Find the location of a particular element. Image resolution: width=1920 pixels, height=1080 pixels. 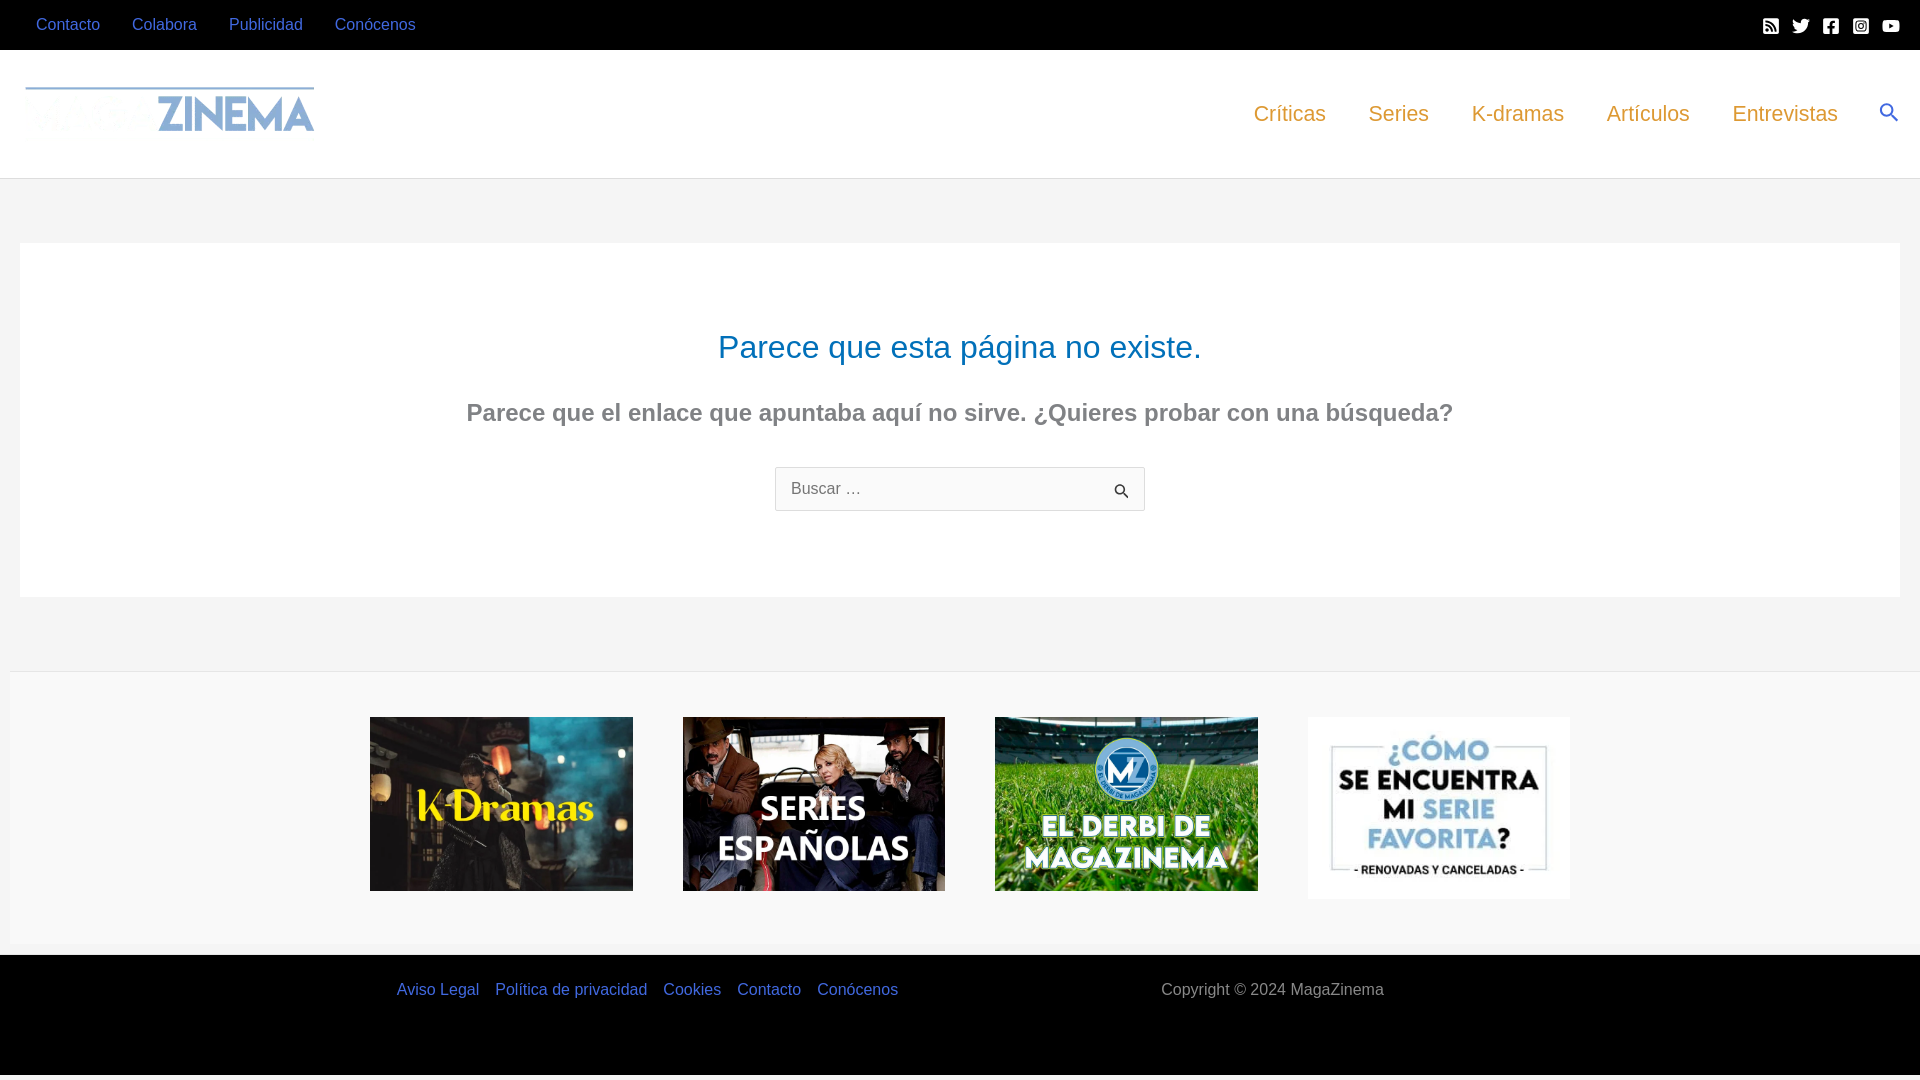

Entrevistas is located at coordinates (1784, 114).